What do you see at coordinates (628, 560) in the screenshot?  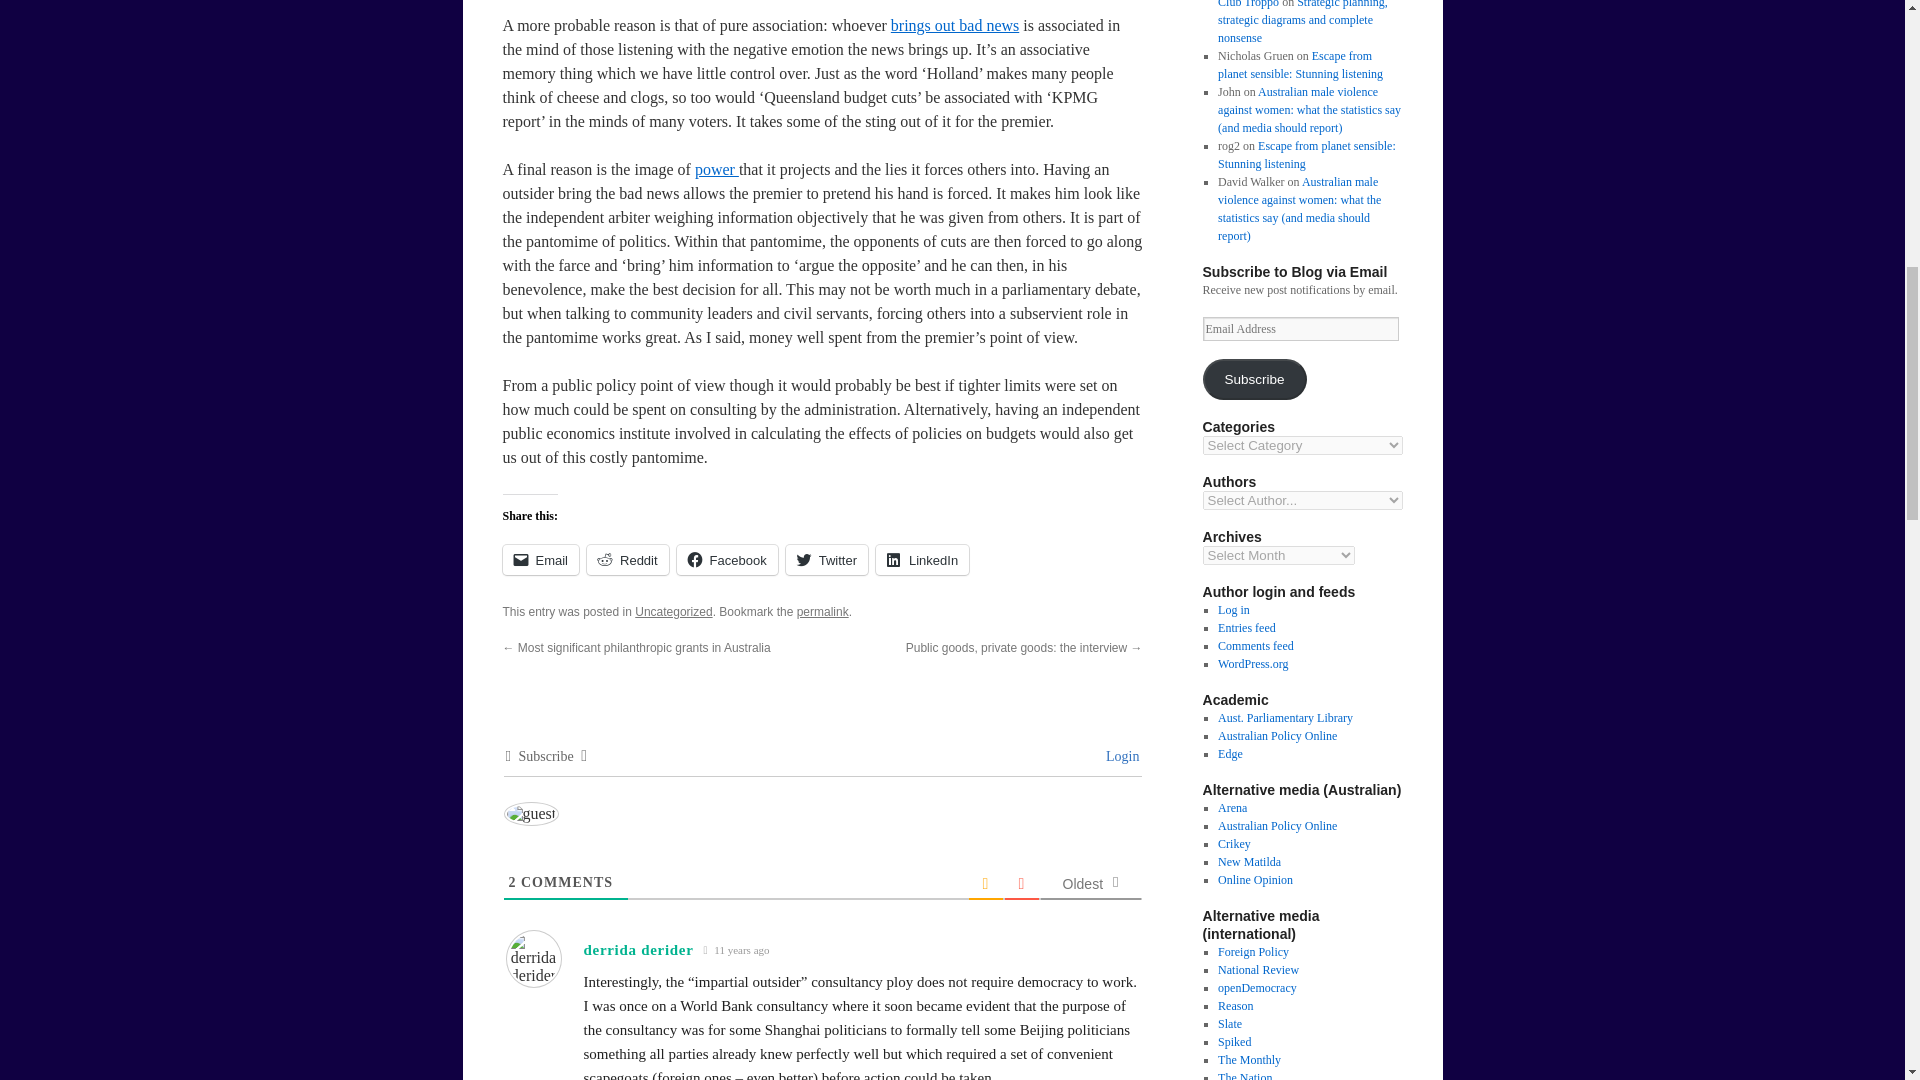 I see `Click to share on Reddit` at bounding box center [628, 560].